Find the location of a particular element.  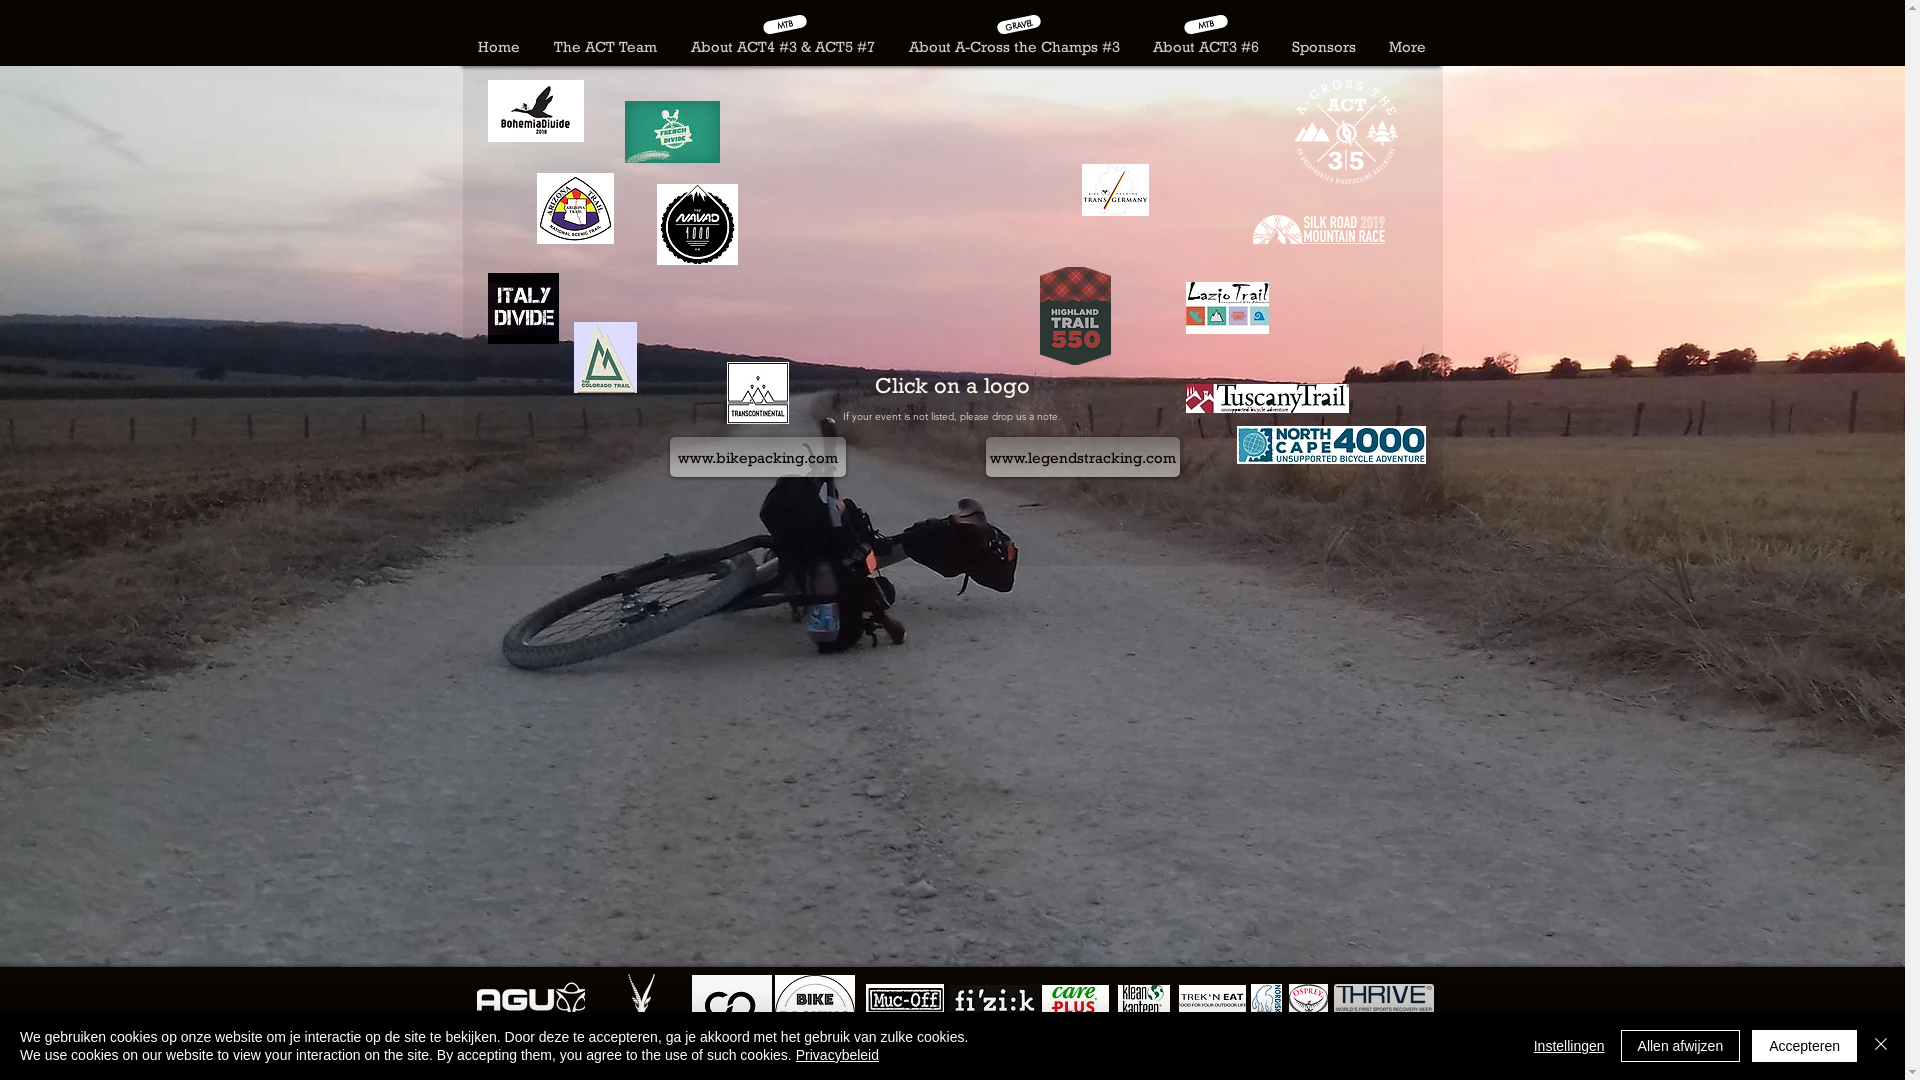

Home is located at coordinates (500, 47).